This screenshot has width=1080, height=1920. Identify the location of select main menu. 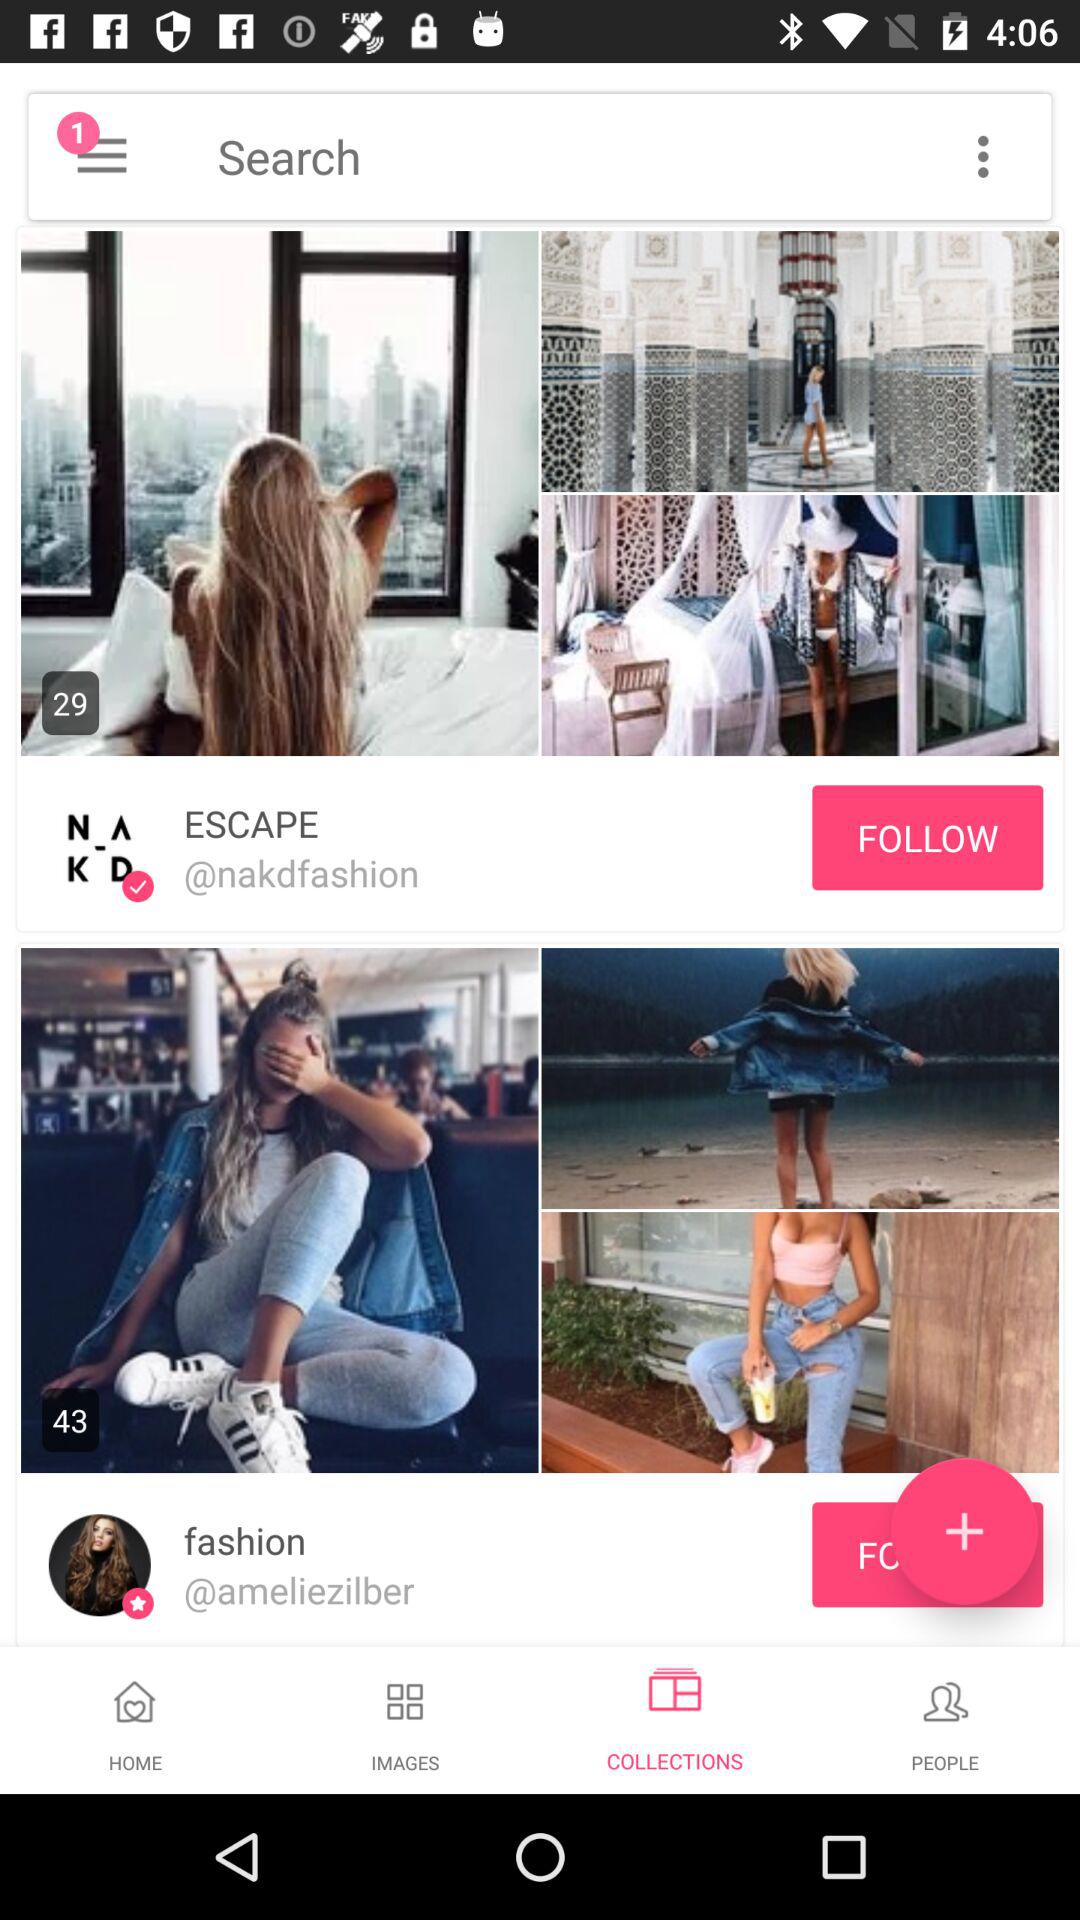
(102, 156).